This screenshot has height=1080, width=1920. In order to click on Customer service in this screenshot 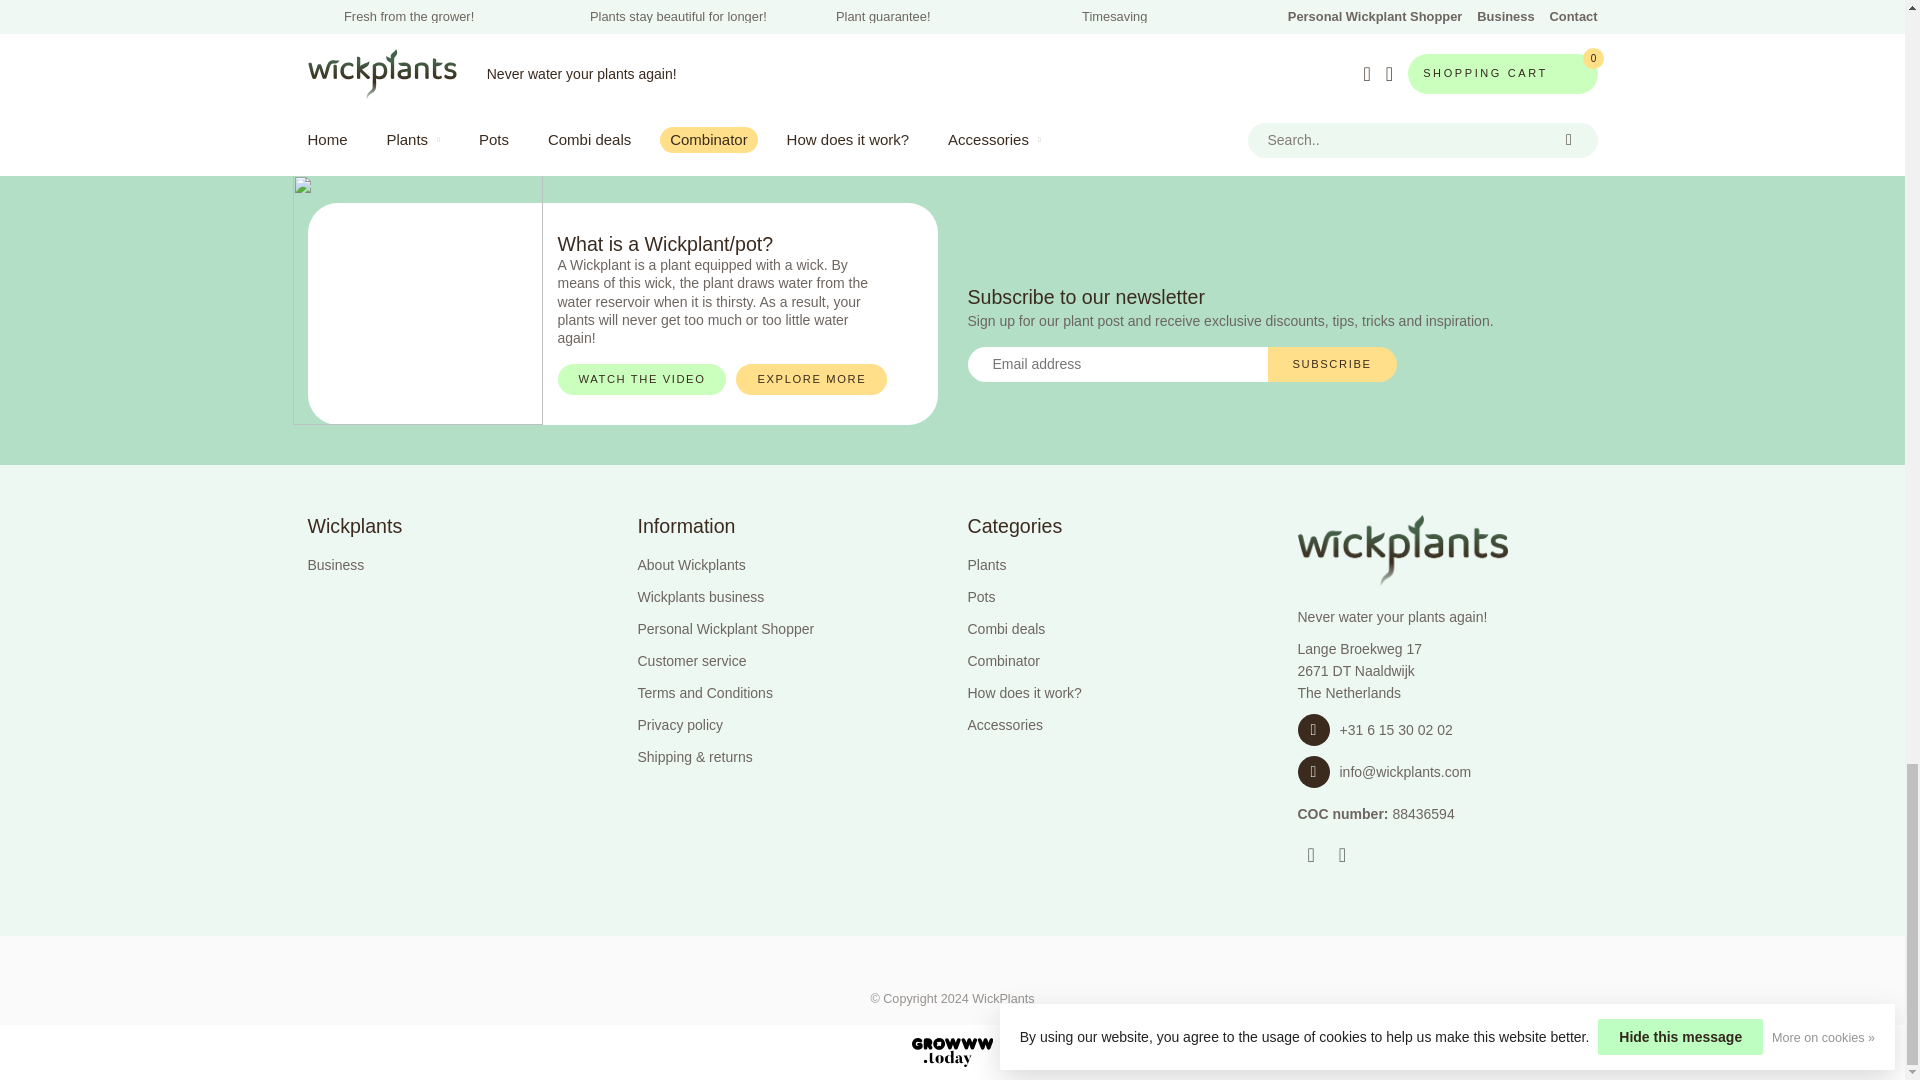, I will do `click(788, 660)`.